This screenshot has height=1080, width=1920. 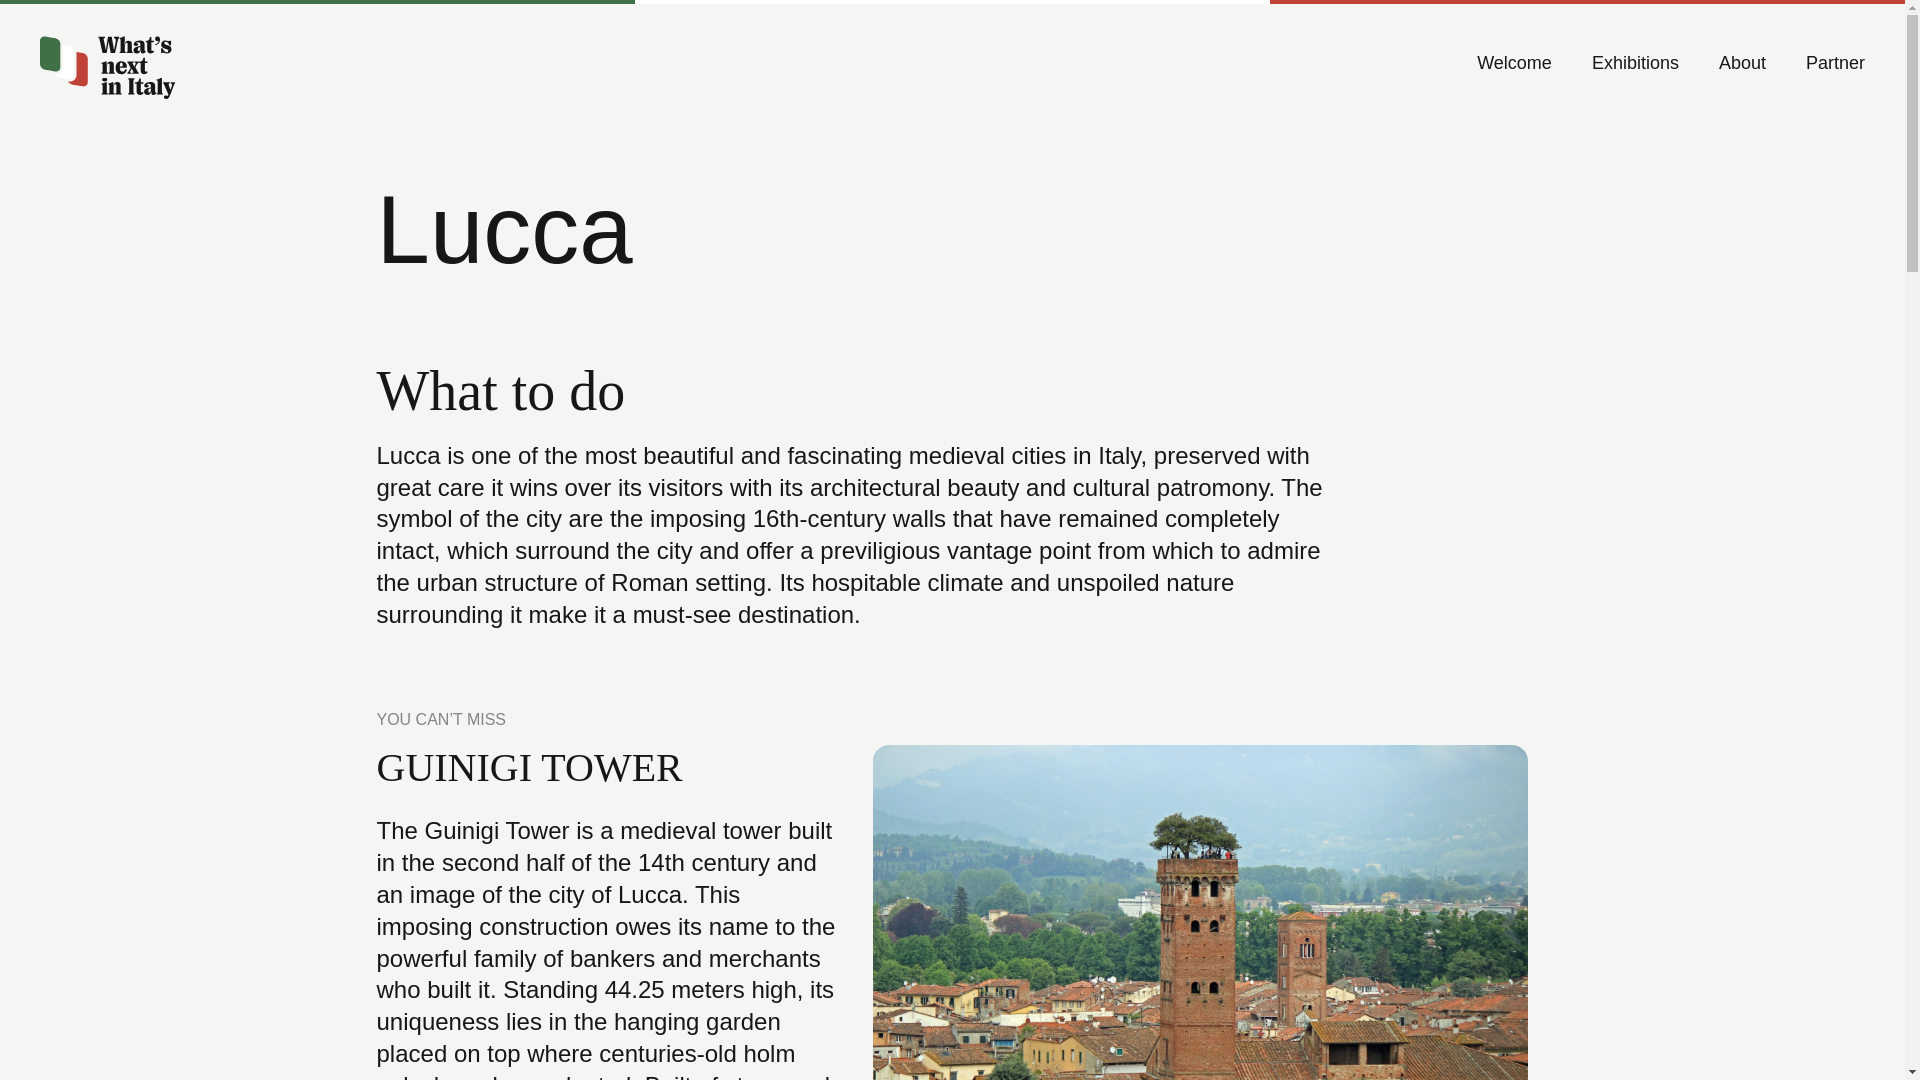 What do you see at coordinates (1835, 63) in the screenshot?
I see `Partner` at bounding box center [1835, 63].